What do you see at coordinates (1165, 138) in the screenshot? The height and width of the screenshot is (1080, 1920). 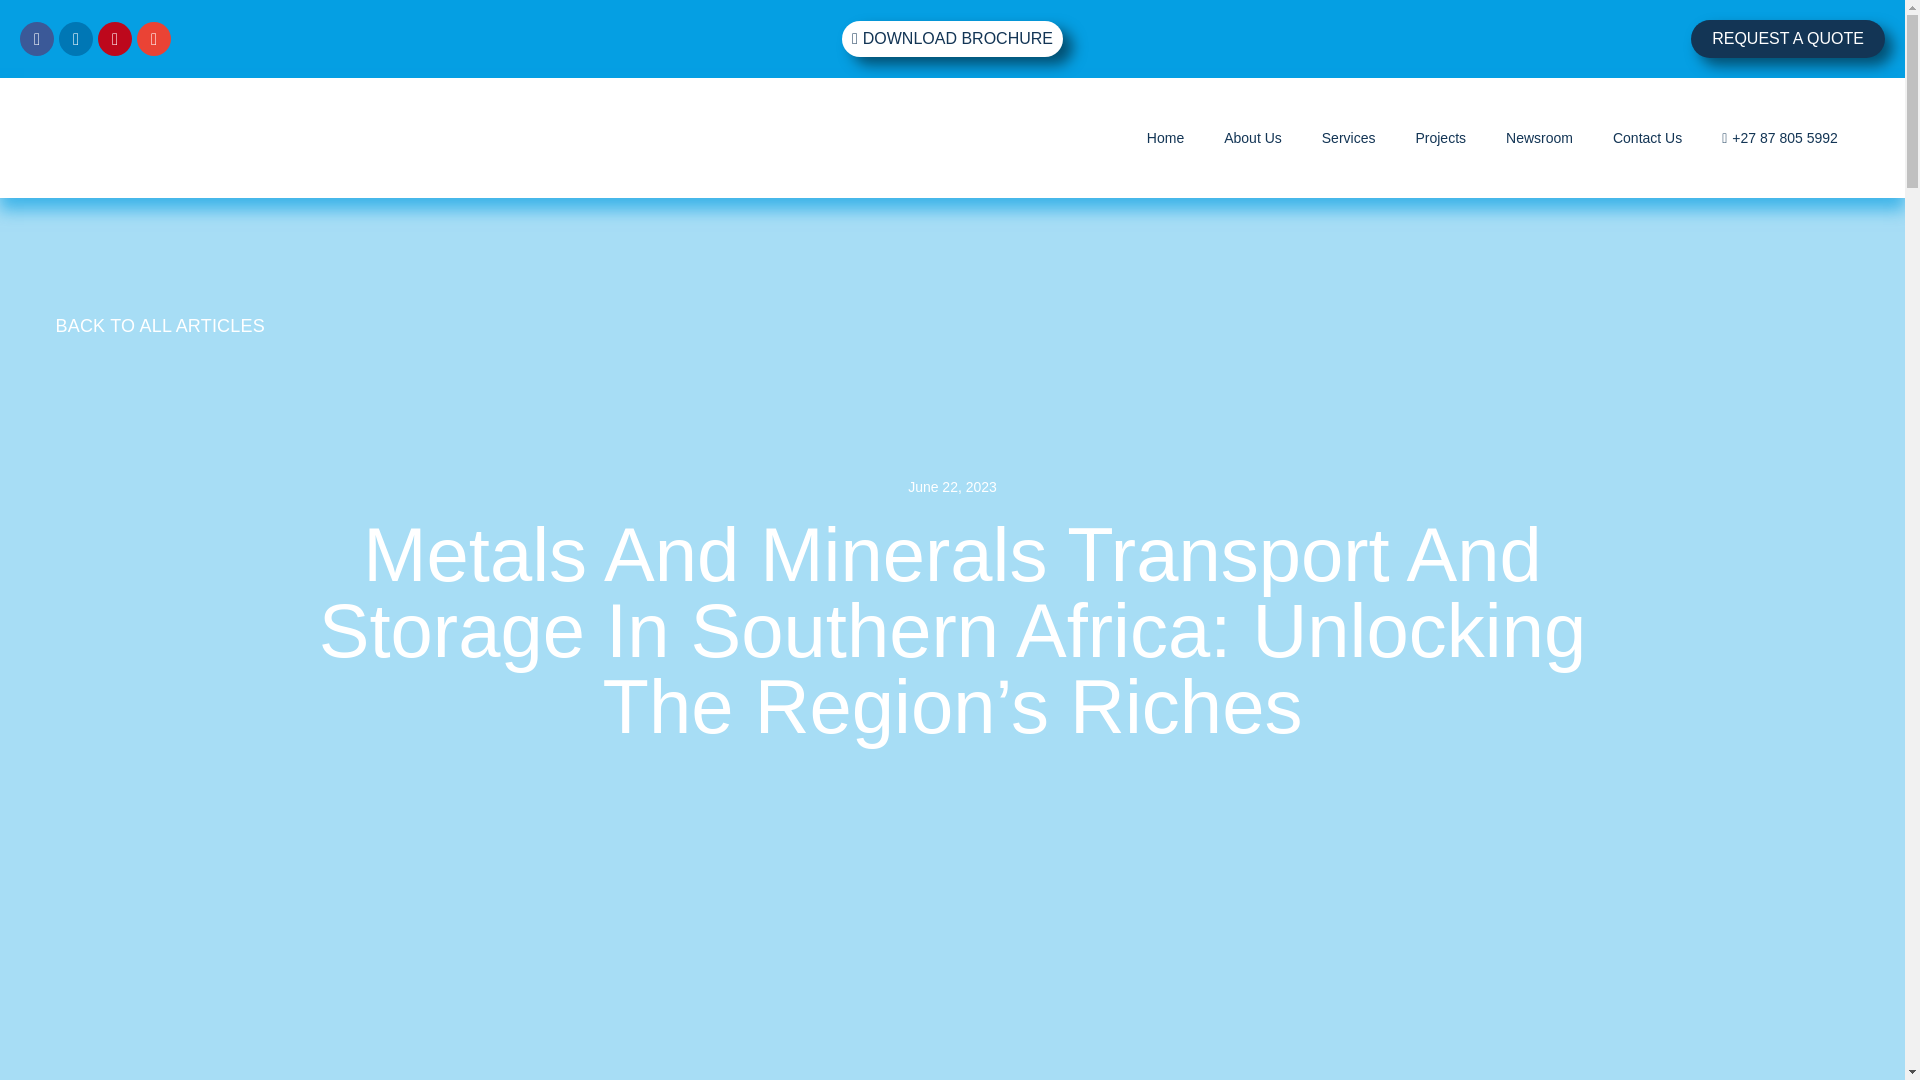 I see `Home` at bounding box center [1165, 138].